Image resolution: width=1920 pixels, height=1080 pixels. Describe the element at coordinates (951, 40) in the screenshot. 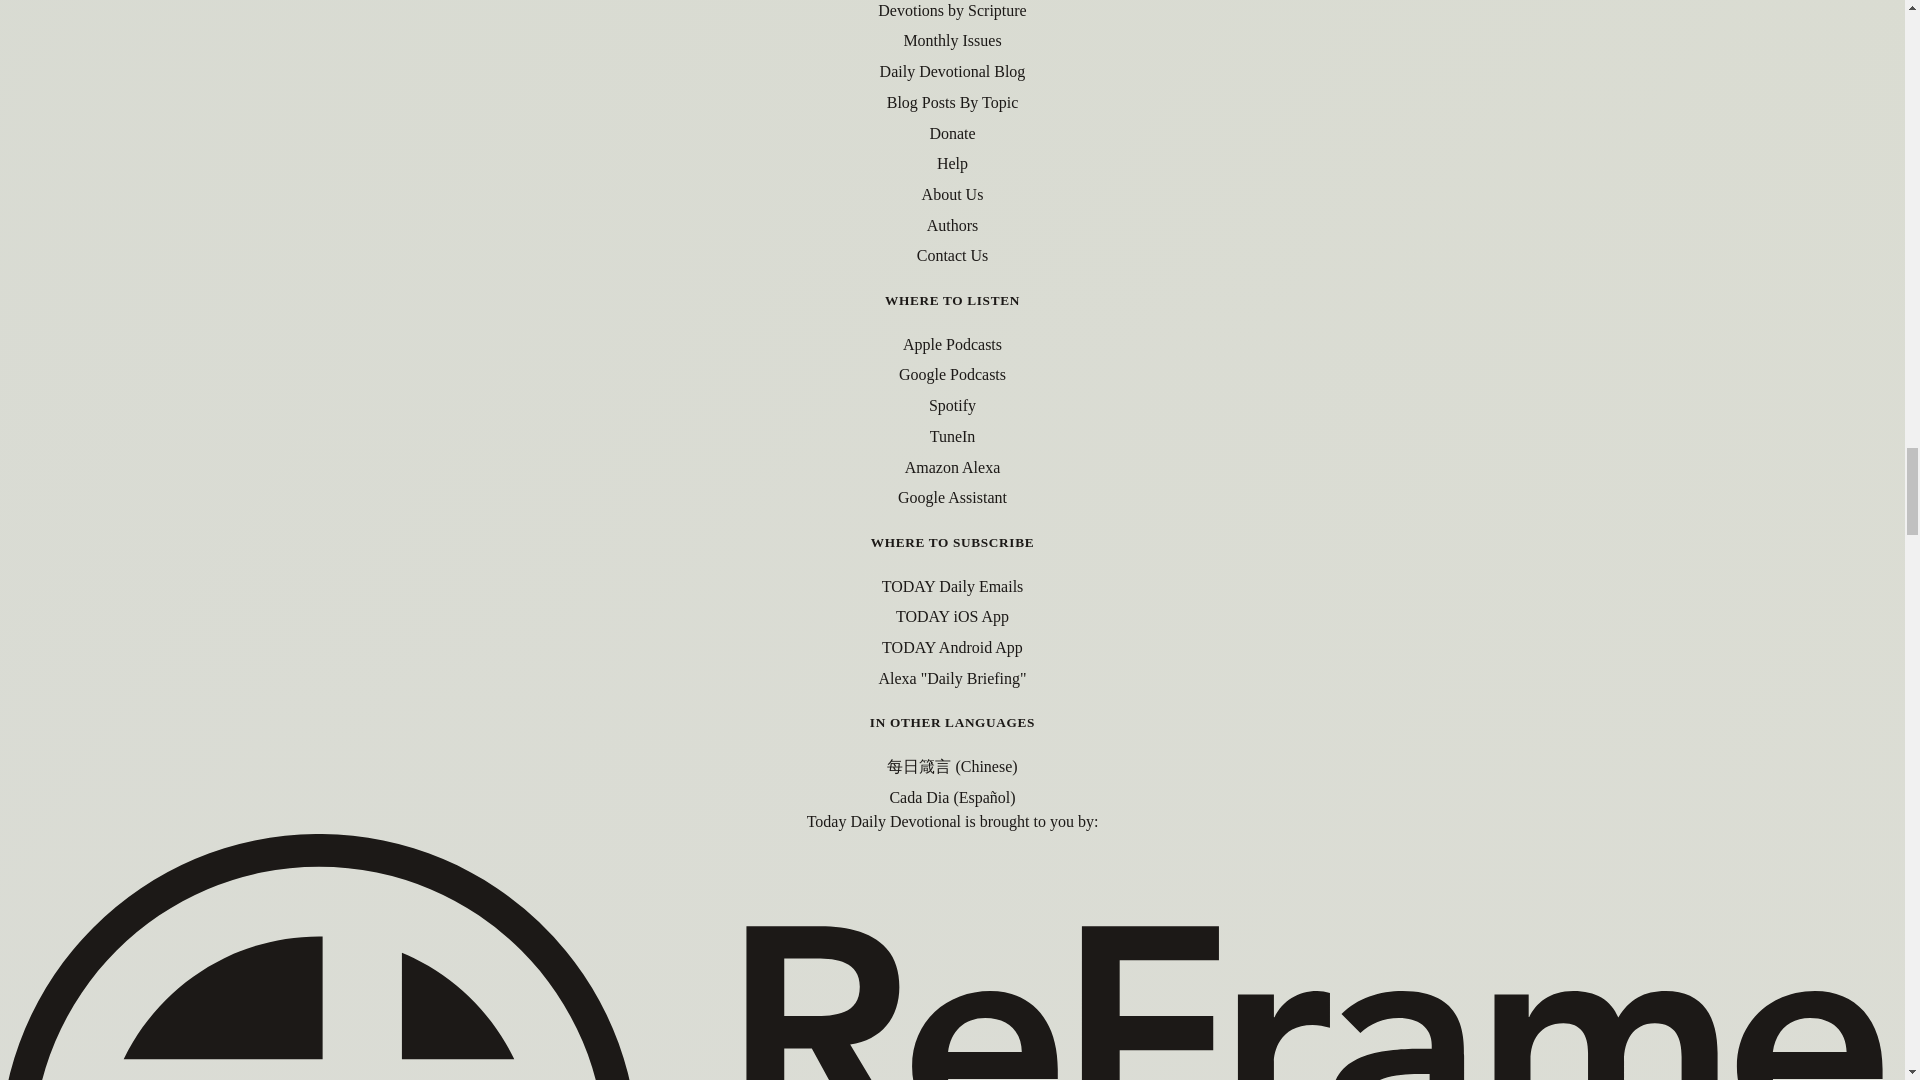

I see `Monthly Issues` at that location.